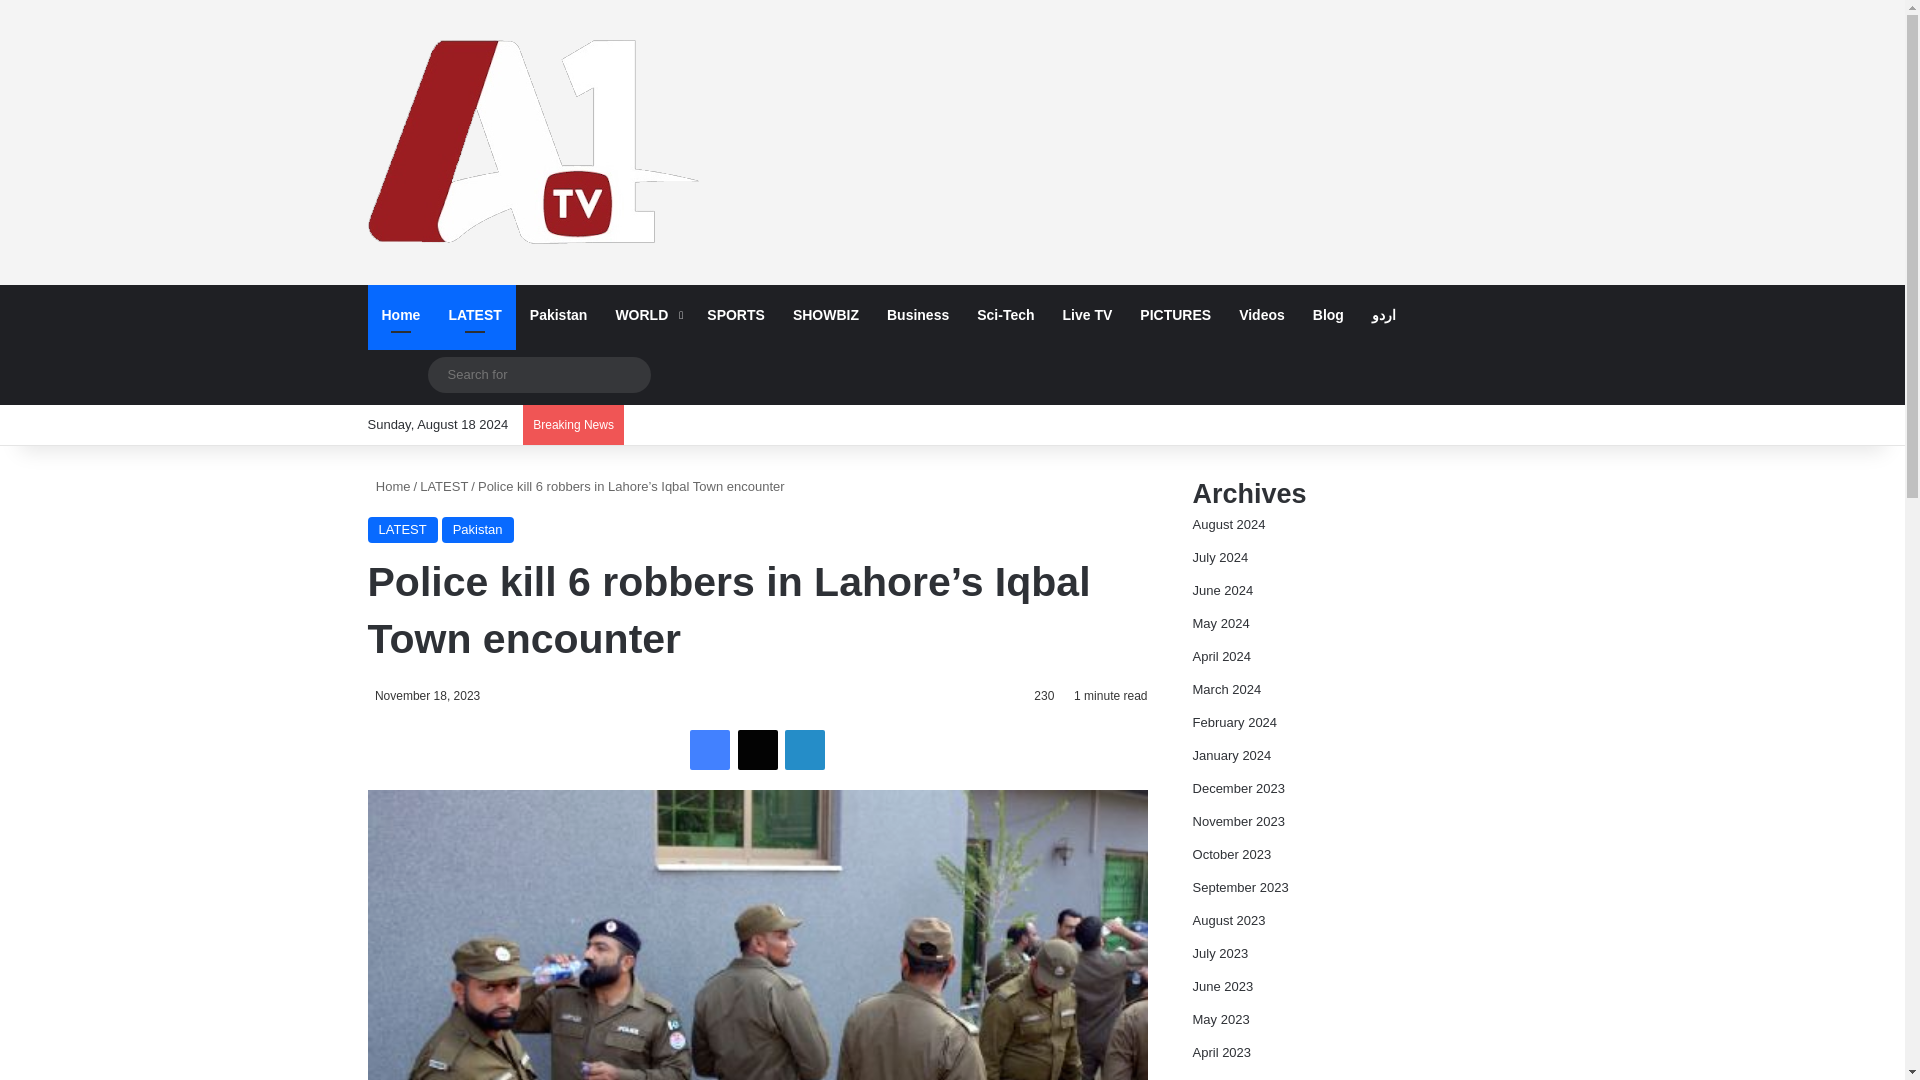 Image resolution: width=1920 pixels, height=1080 pixels. What do you see at coordinates (539, 374) in the screenshot?
I see `Search for` at bounding box center [539, 374].